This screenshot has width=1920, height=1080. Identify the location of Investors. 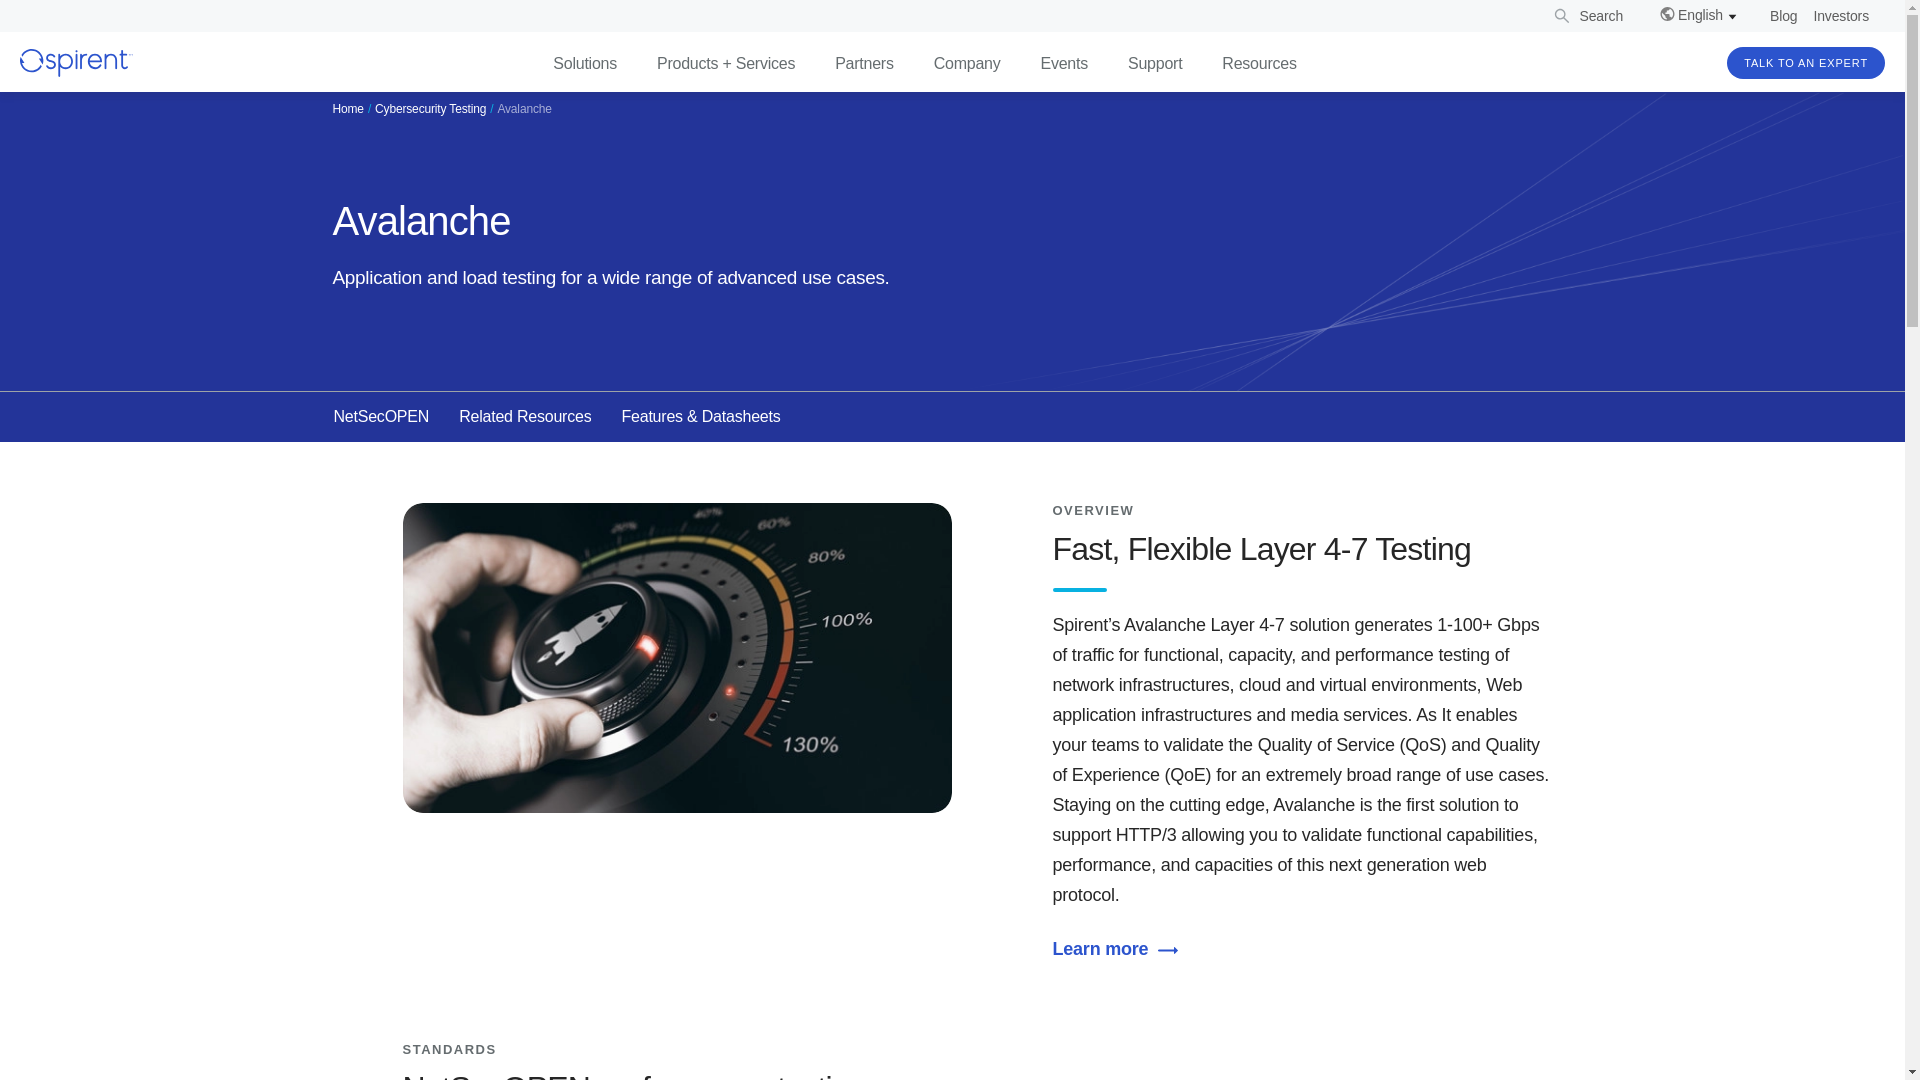
(1841, 16).